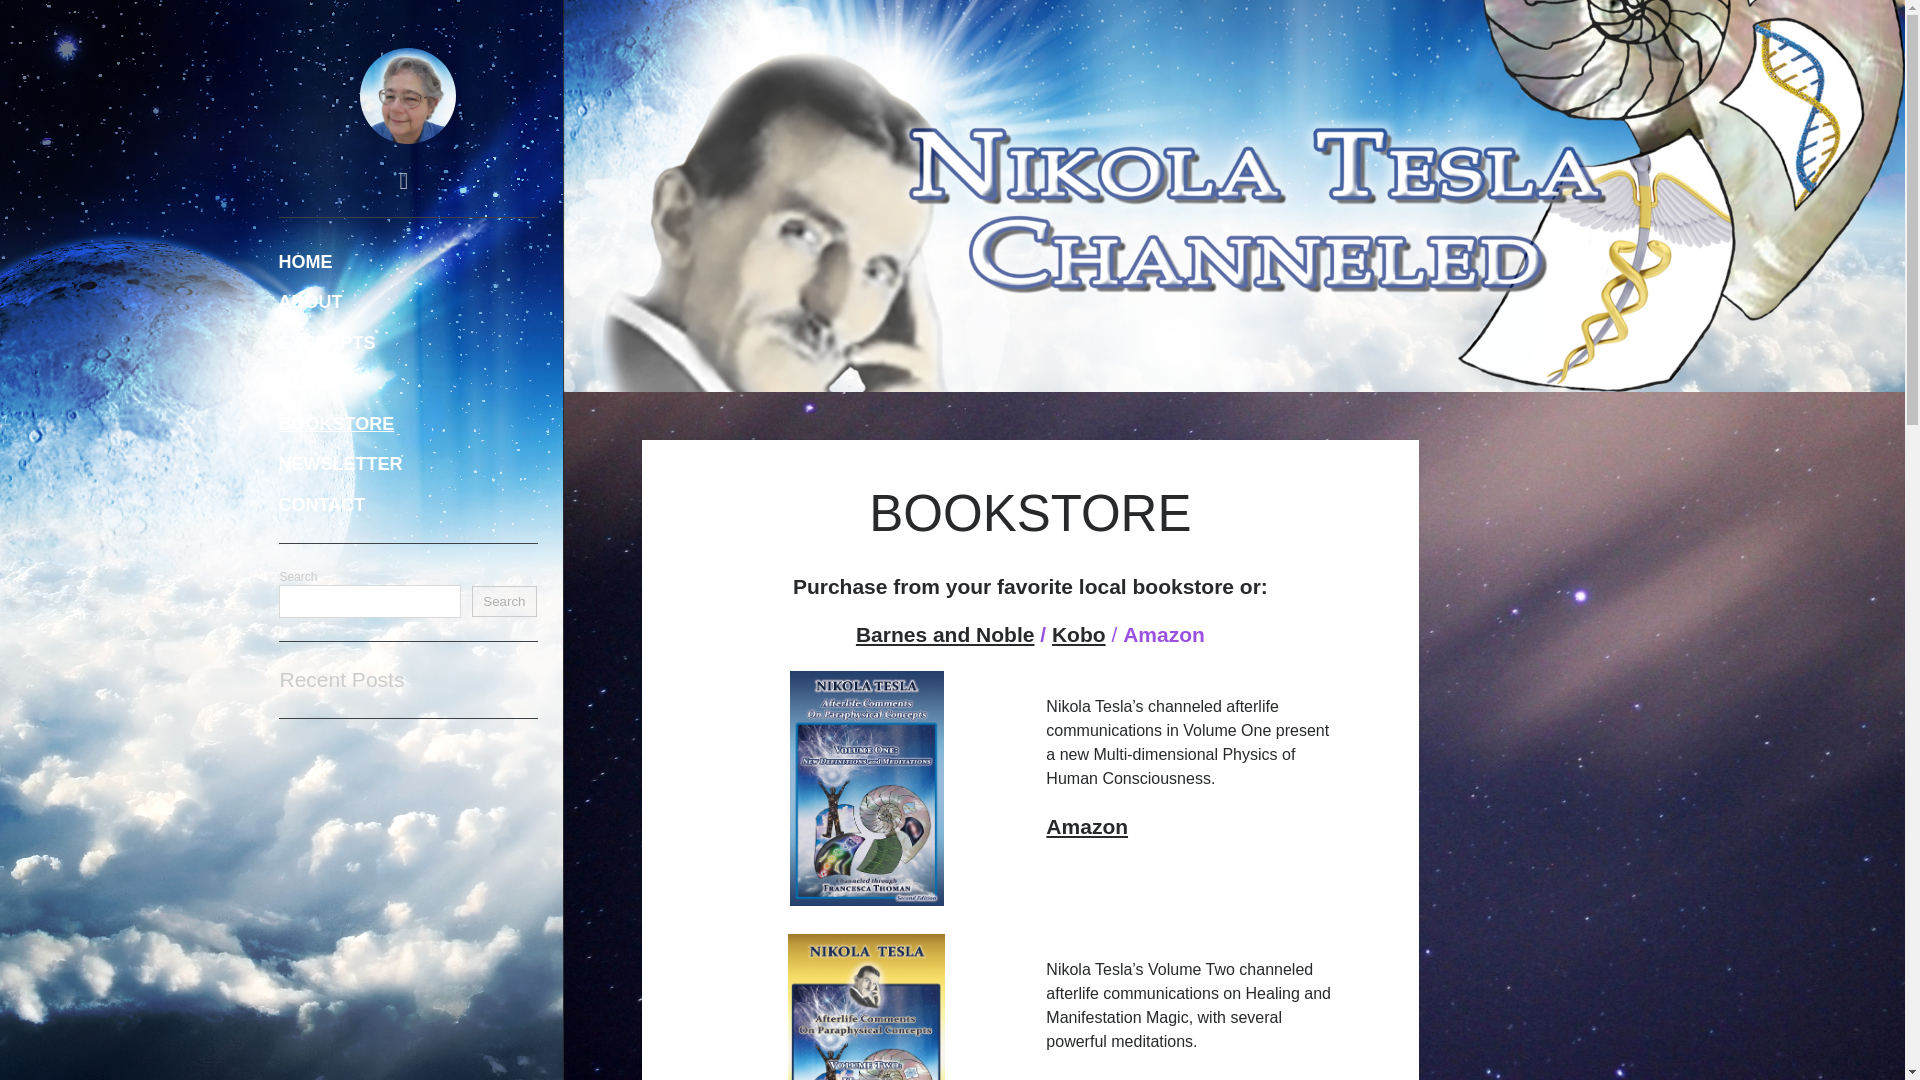 The image size is (1920, 1080). Describe the element at coordinates (326, 344) in the screenshot. I see `EXCERPTS` at that location.